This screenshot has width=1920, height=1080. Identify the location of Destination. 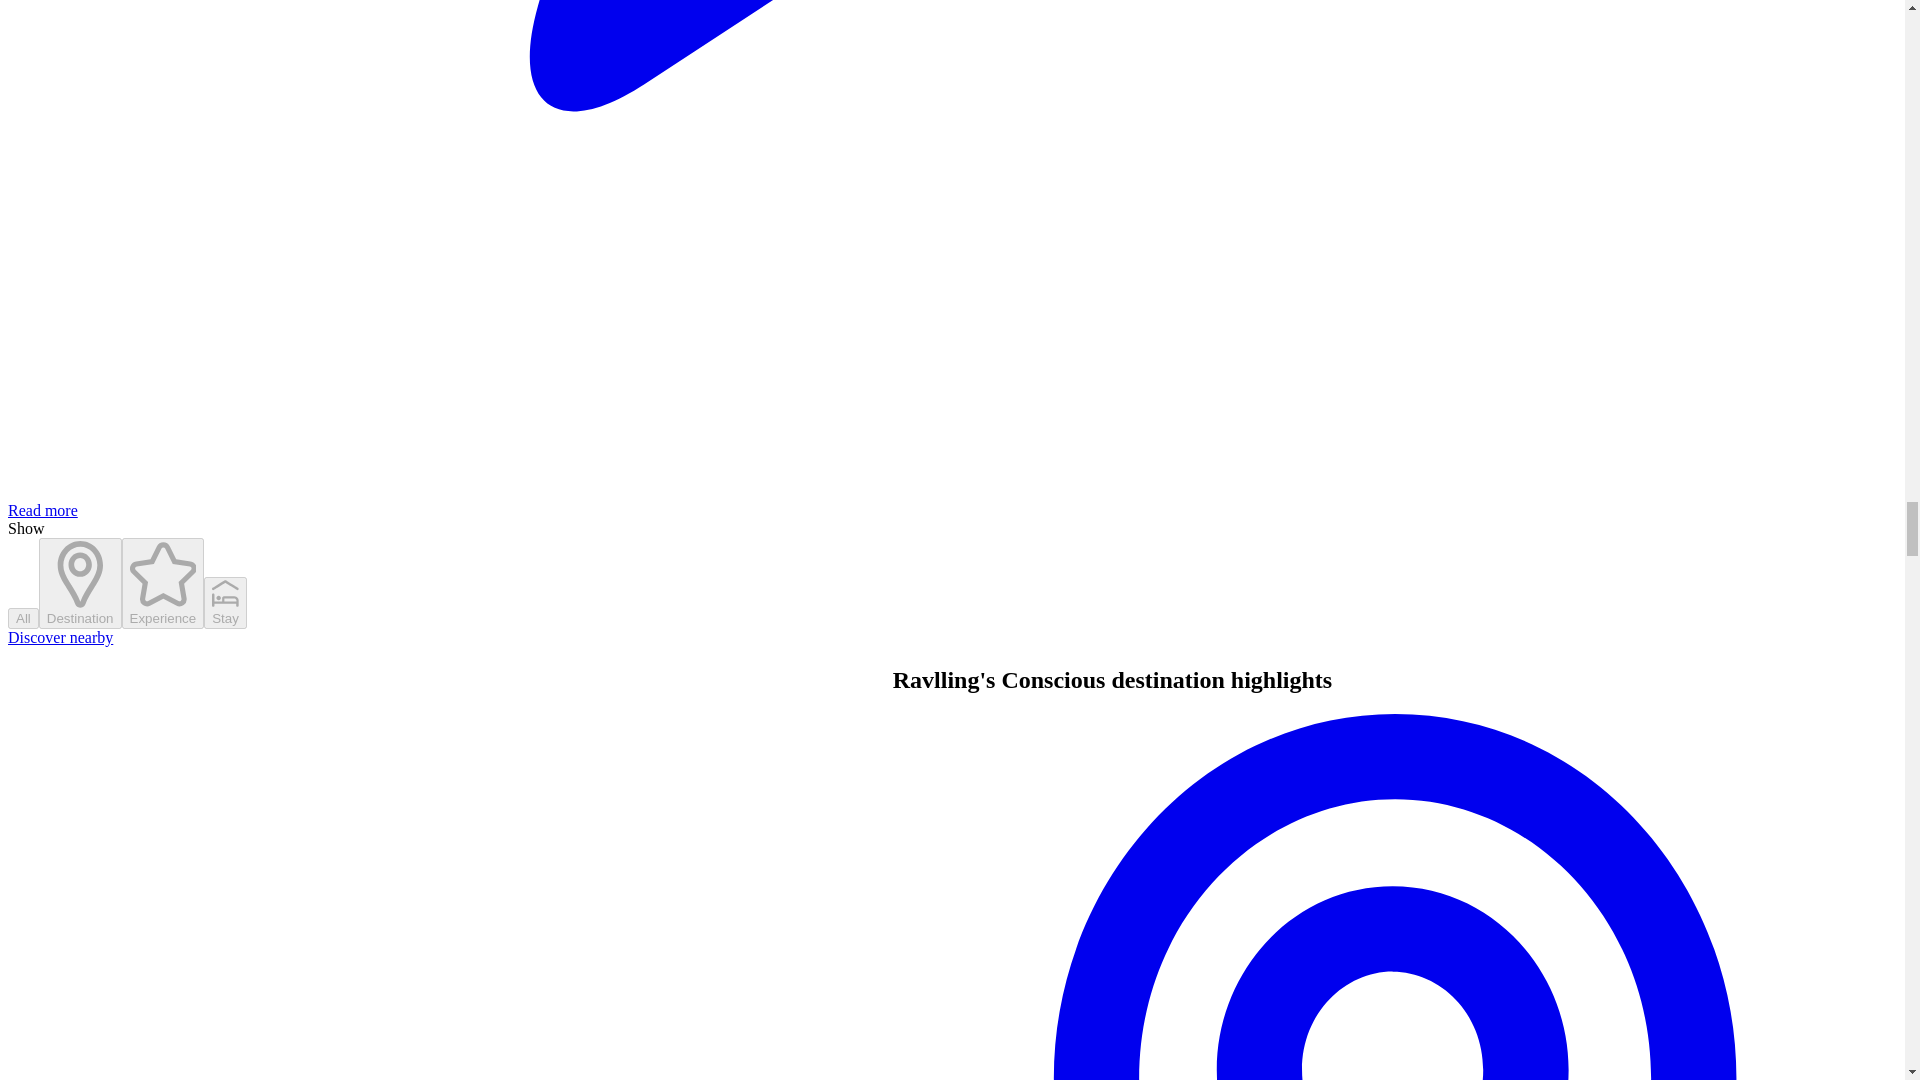
(80, 582).